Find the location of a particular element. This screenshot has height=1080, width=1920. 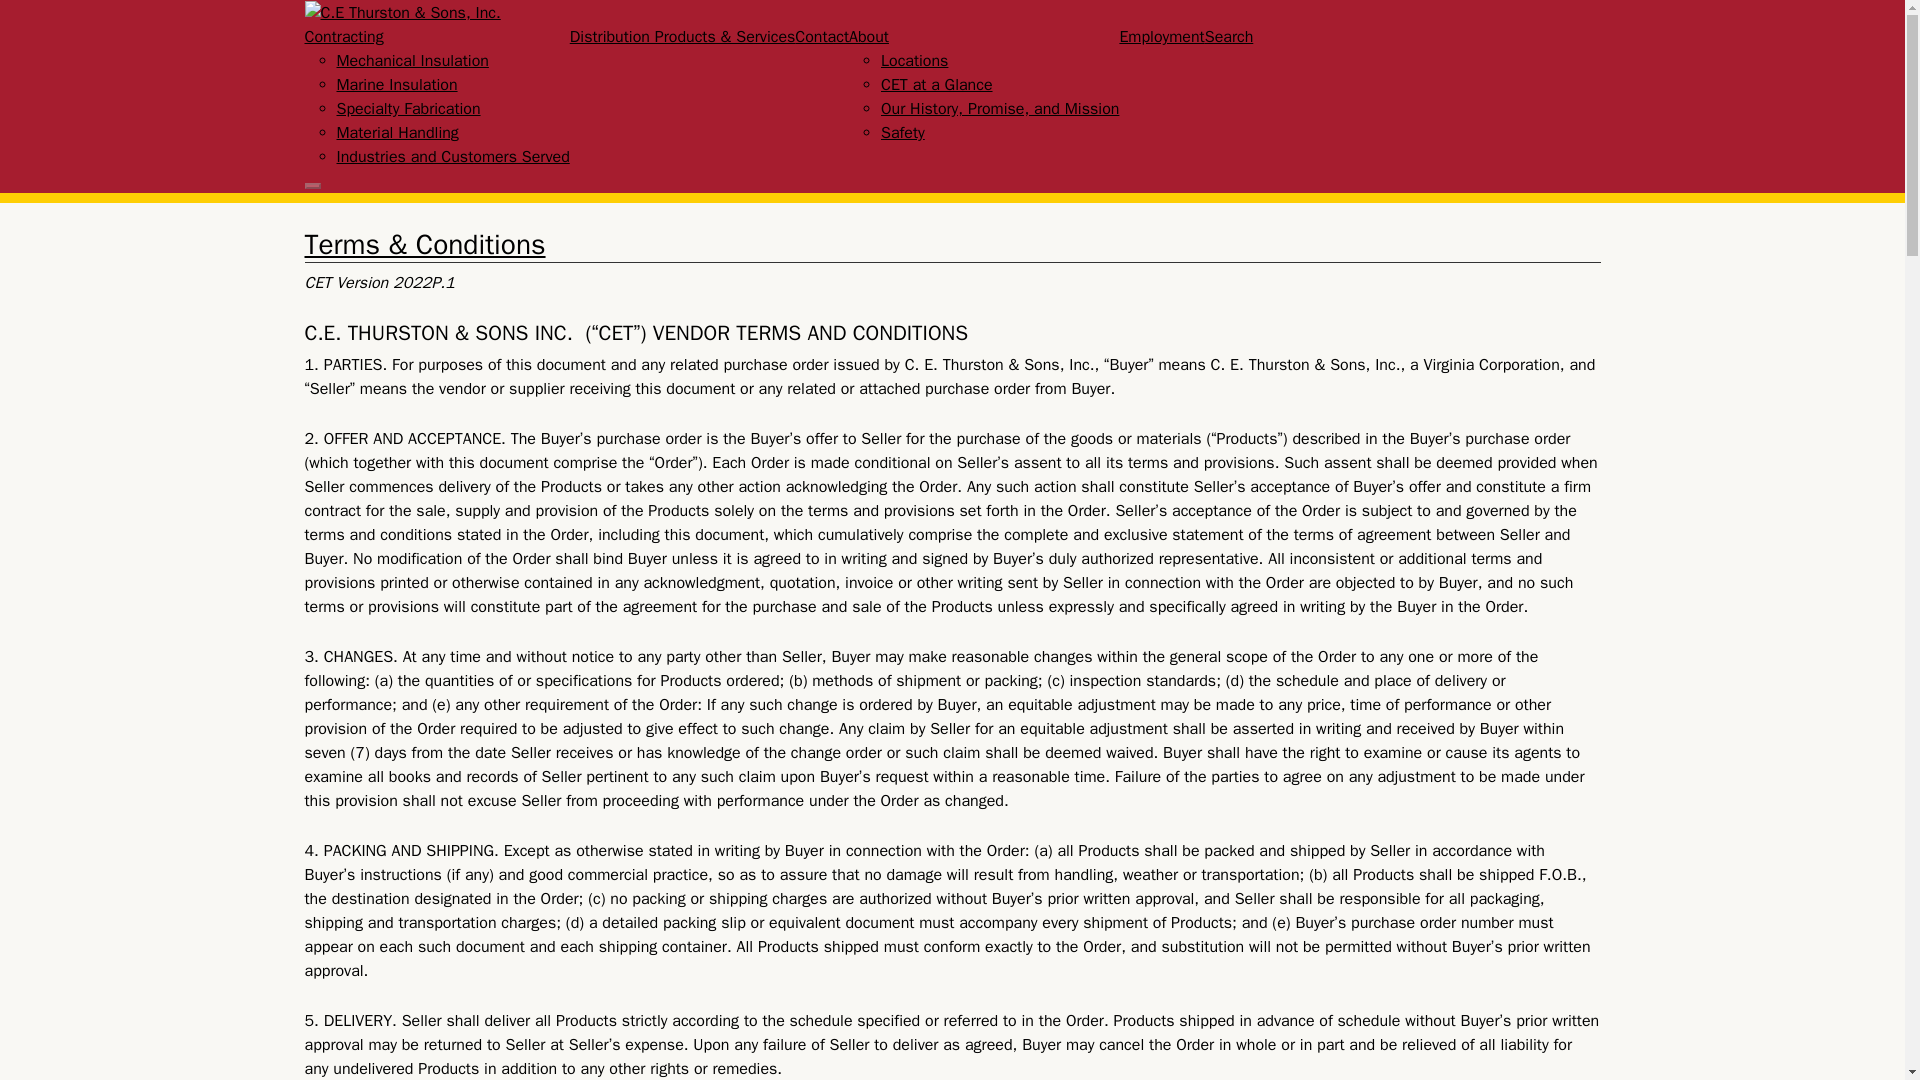

Locations is located at coordinates (914, 60).